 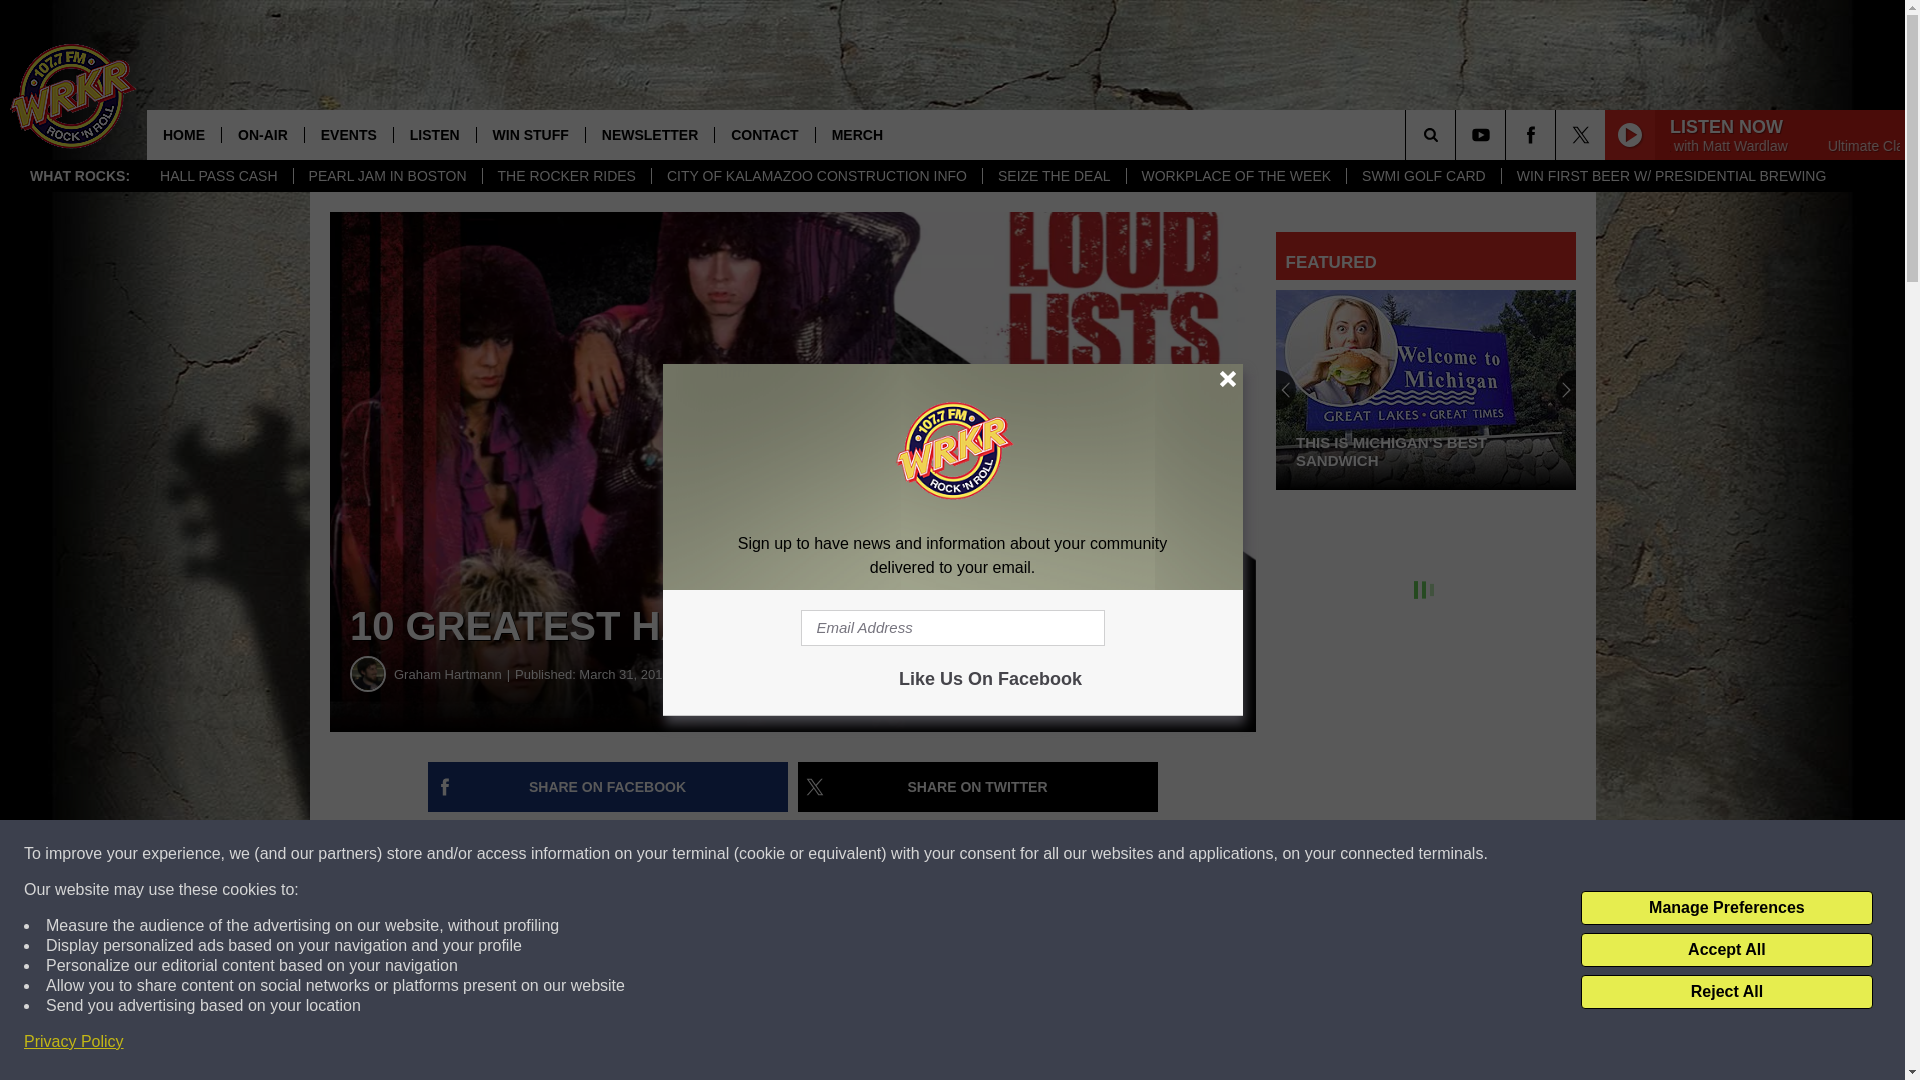 What do you see at coordinates (184, 134) in the screenshot?
I see `HOME` at bounding box center [184, 134].